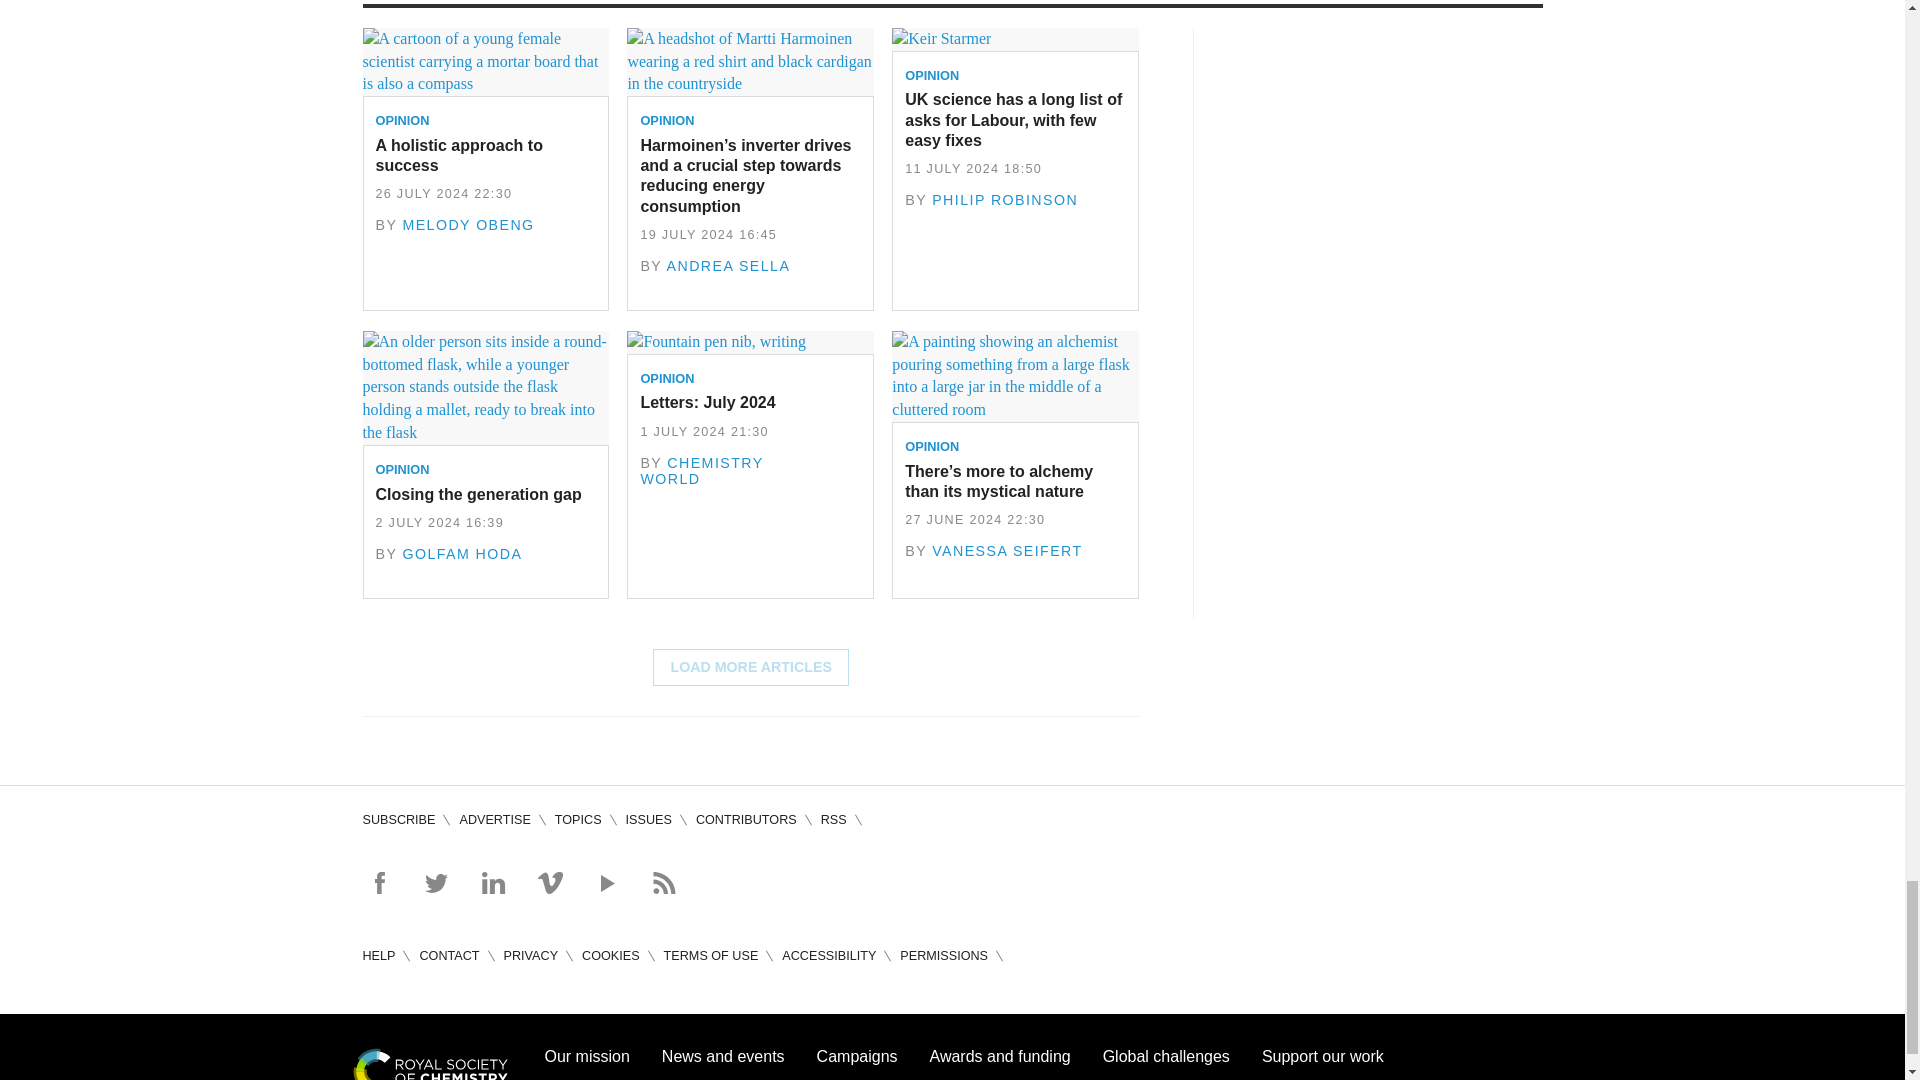  What do you see at coordinates (436, 882) in the screenshot?
I see `Follow on Twitter` at bounding box center [436, 882].